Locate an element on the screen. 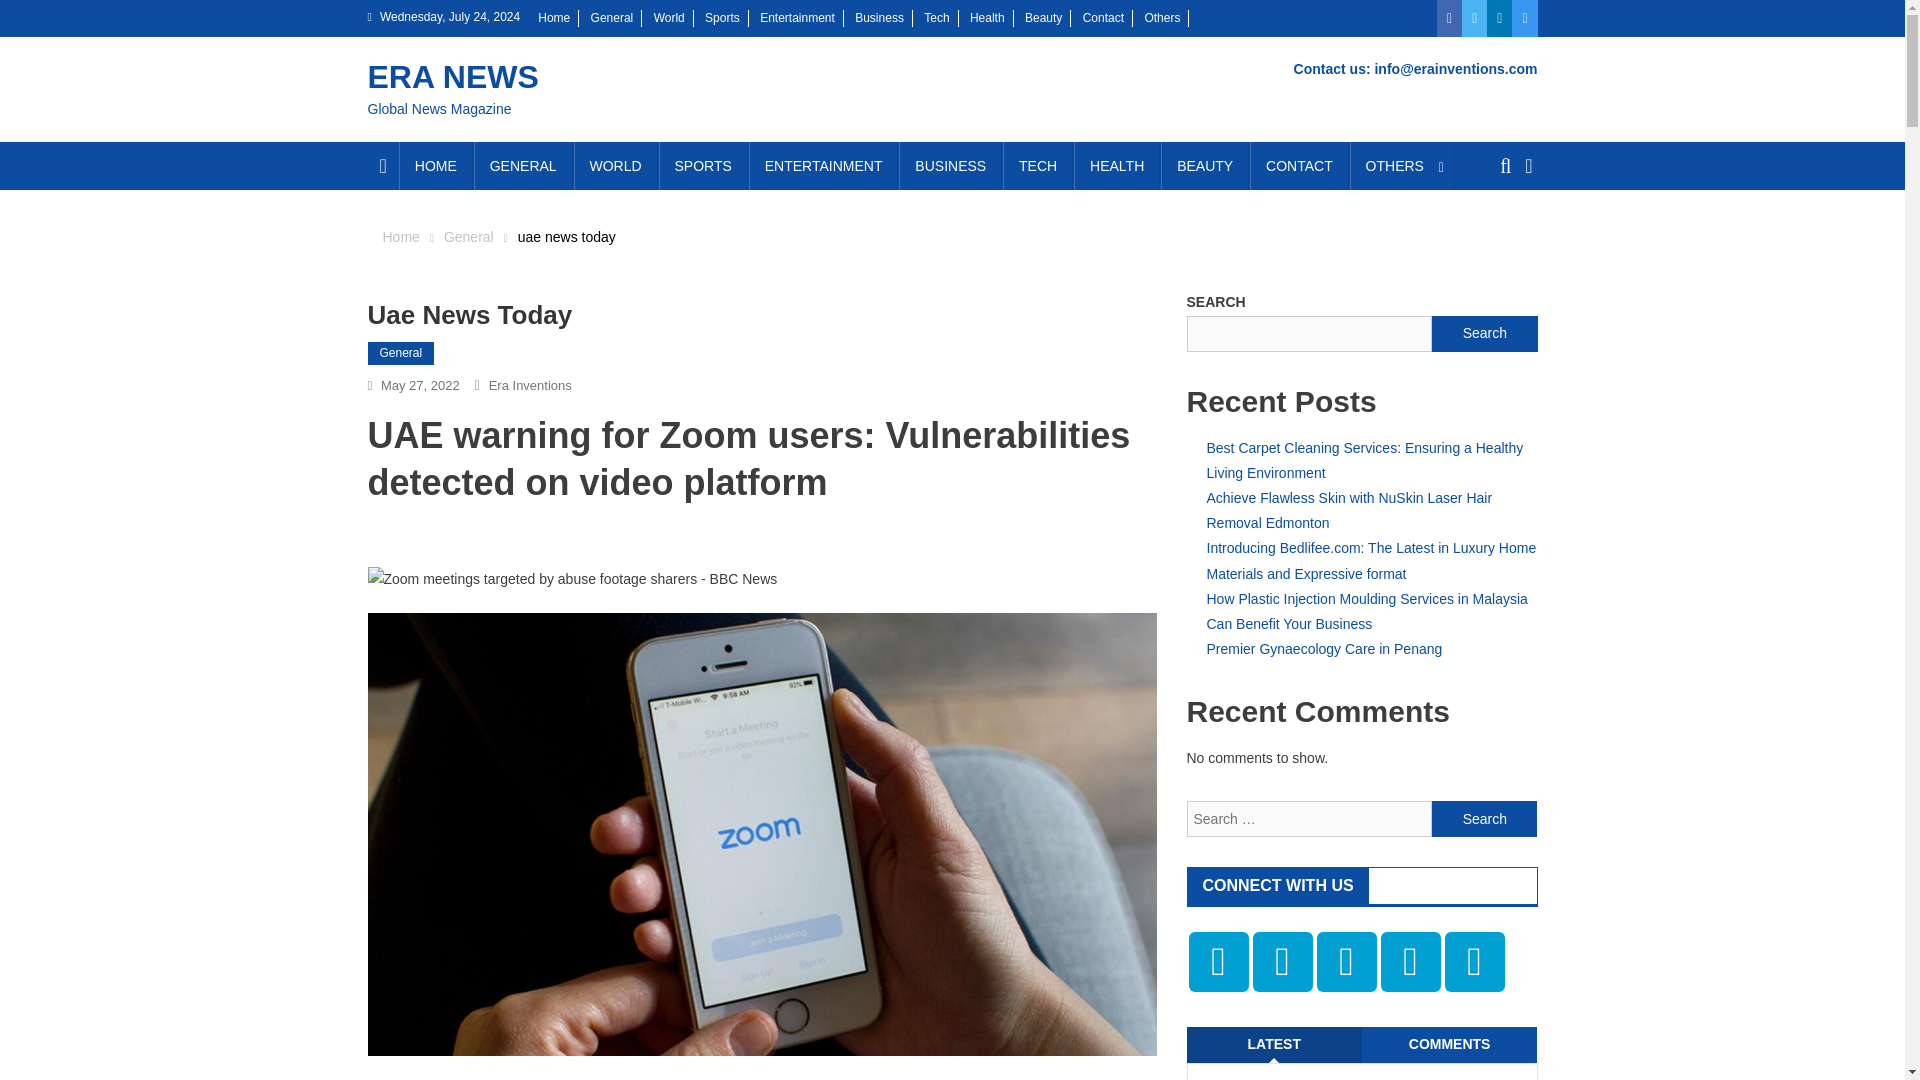 The height and width of the screenshot is (1080, 1920). Home is located at coordinates (554, 17).